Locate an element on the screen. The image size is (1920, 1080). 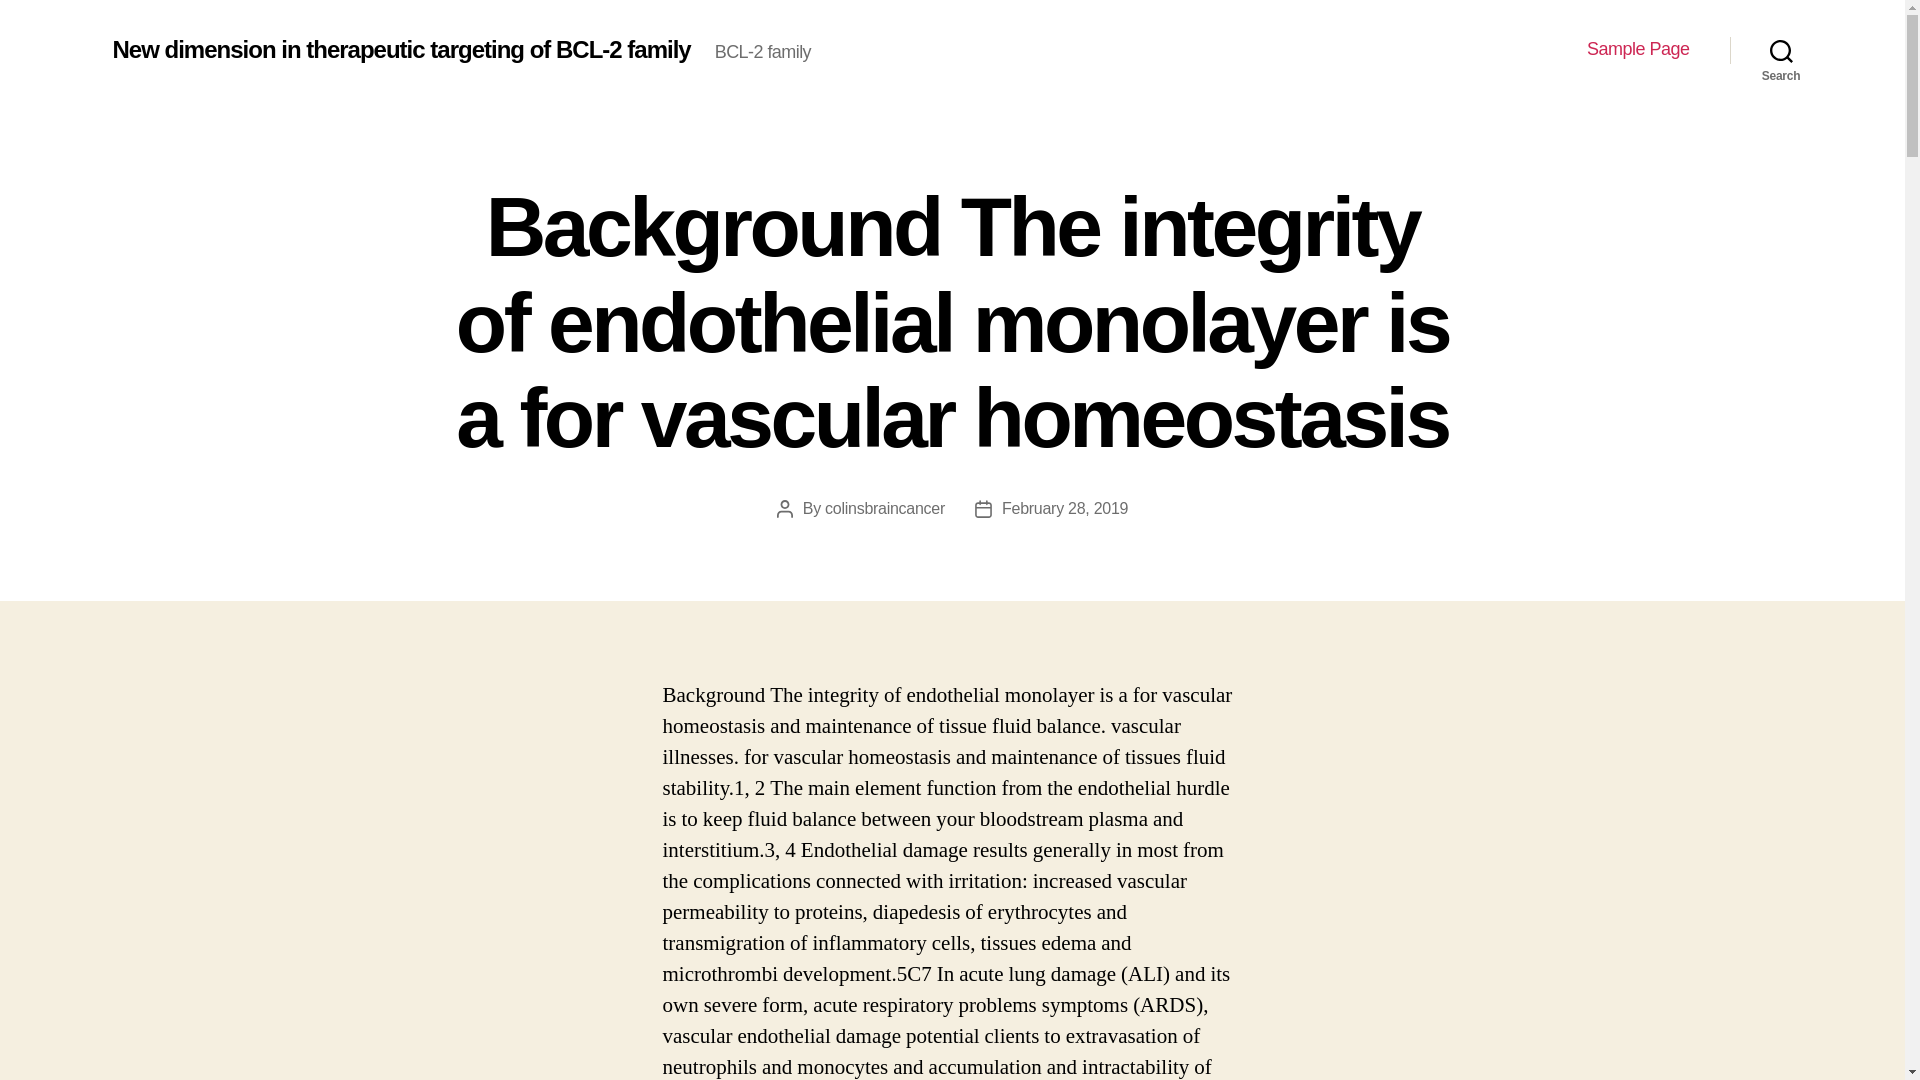
February 28, 2019 is located at coordinates (1065, 508).